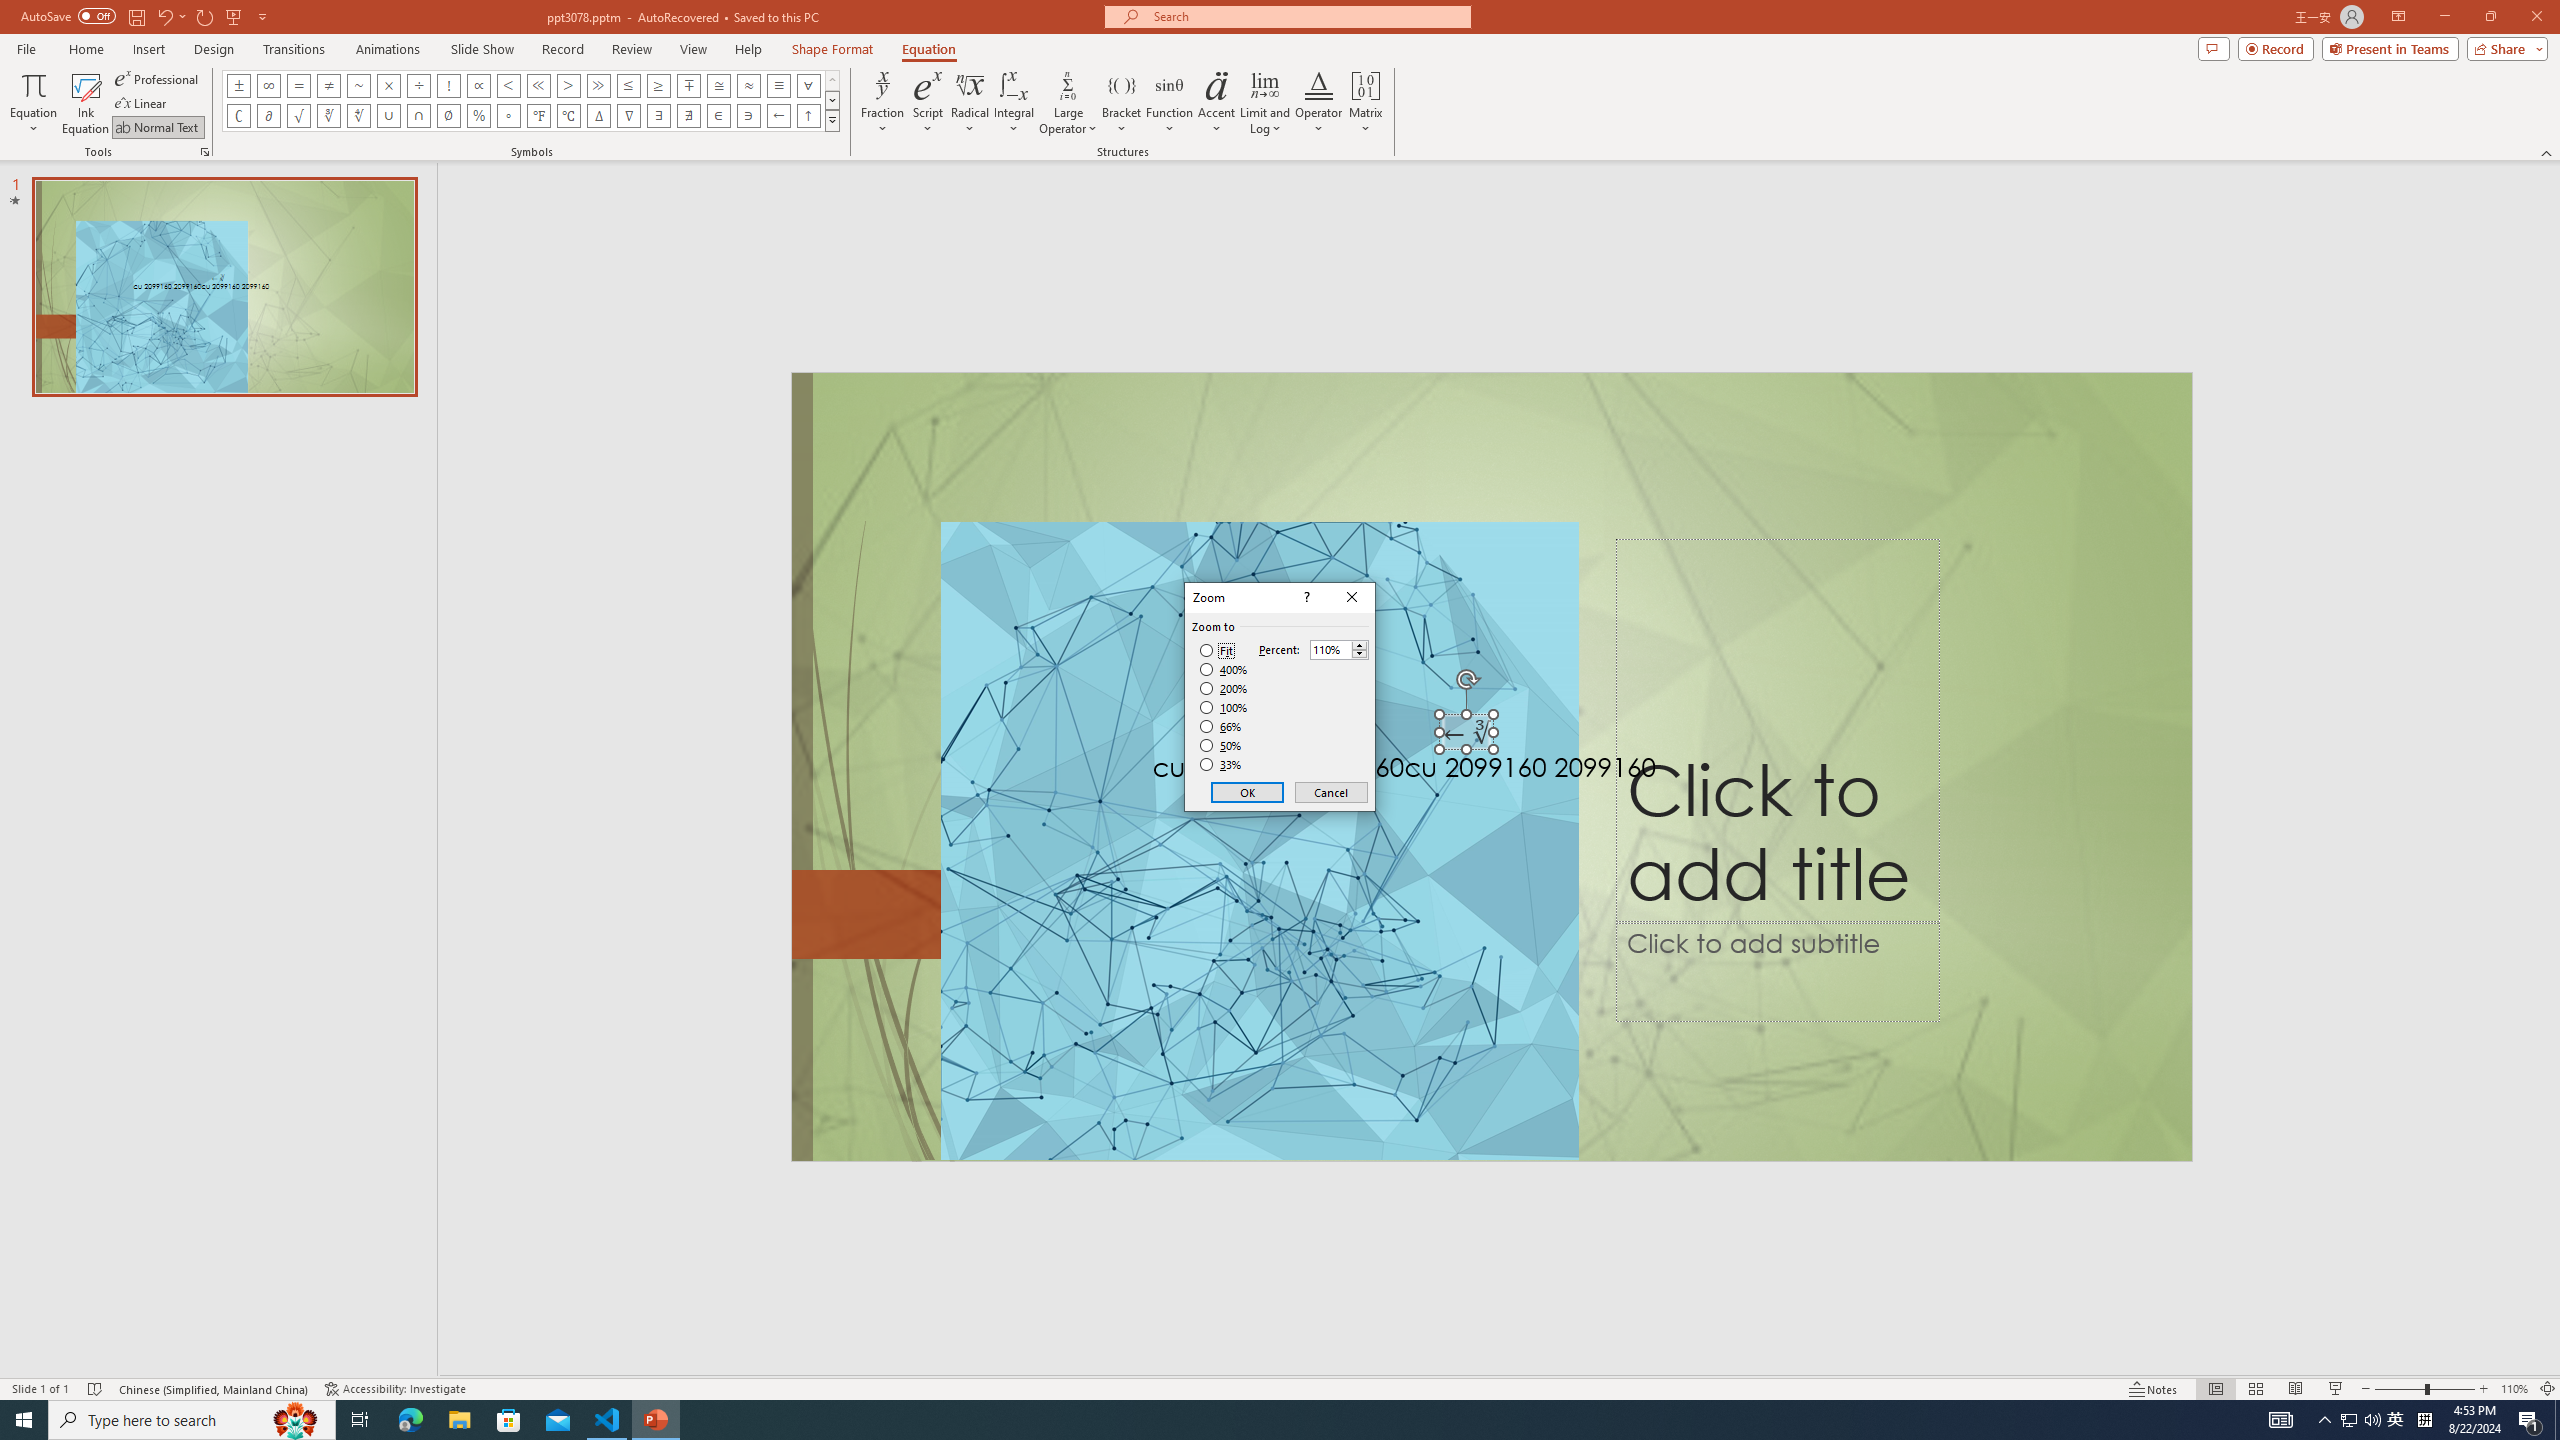 This screenshot has height=1440, width=2560. I want to click on Equation Symbol Less Than or Equal To, so click(630, 85).